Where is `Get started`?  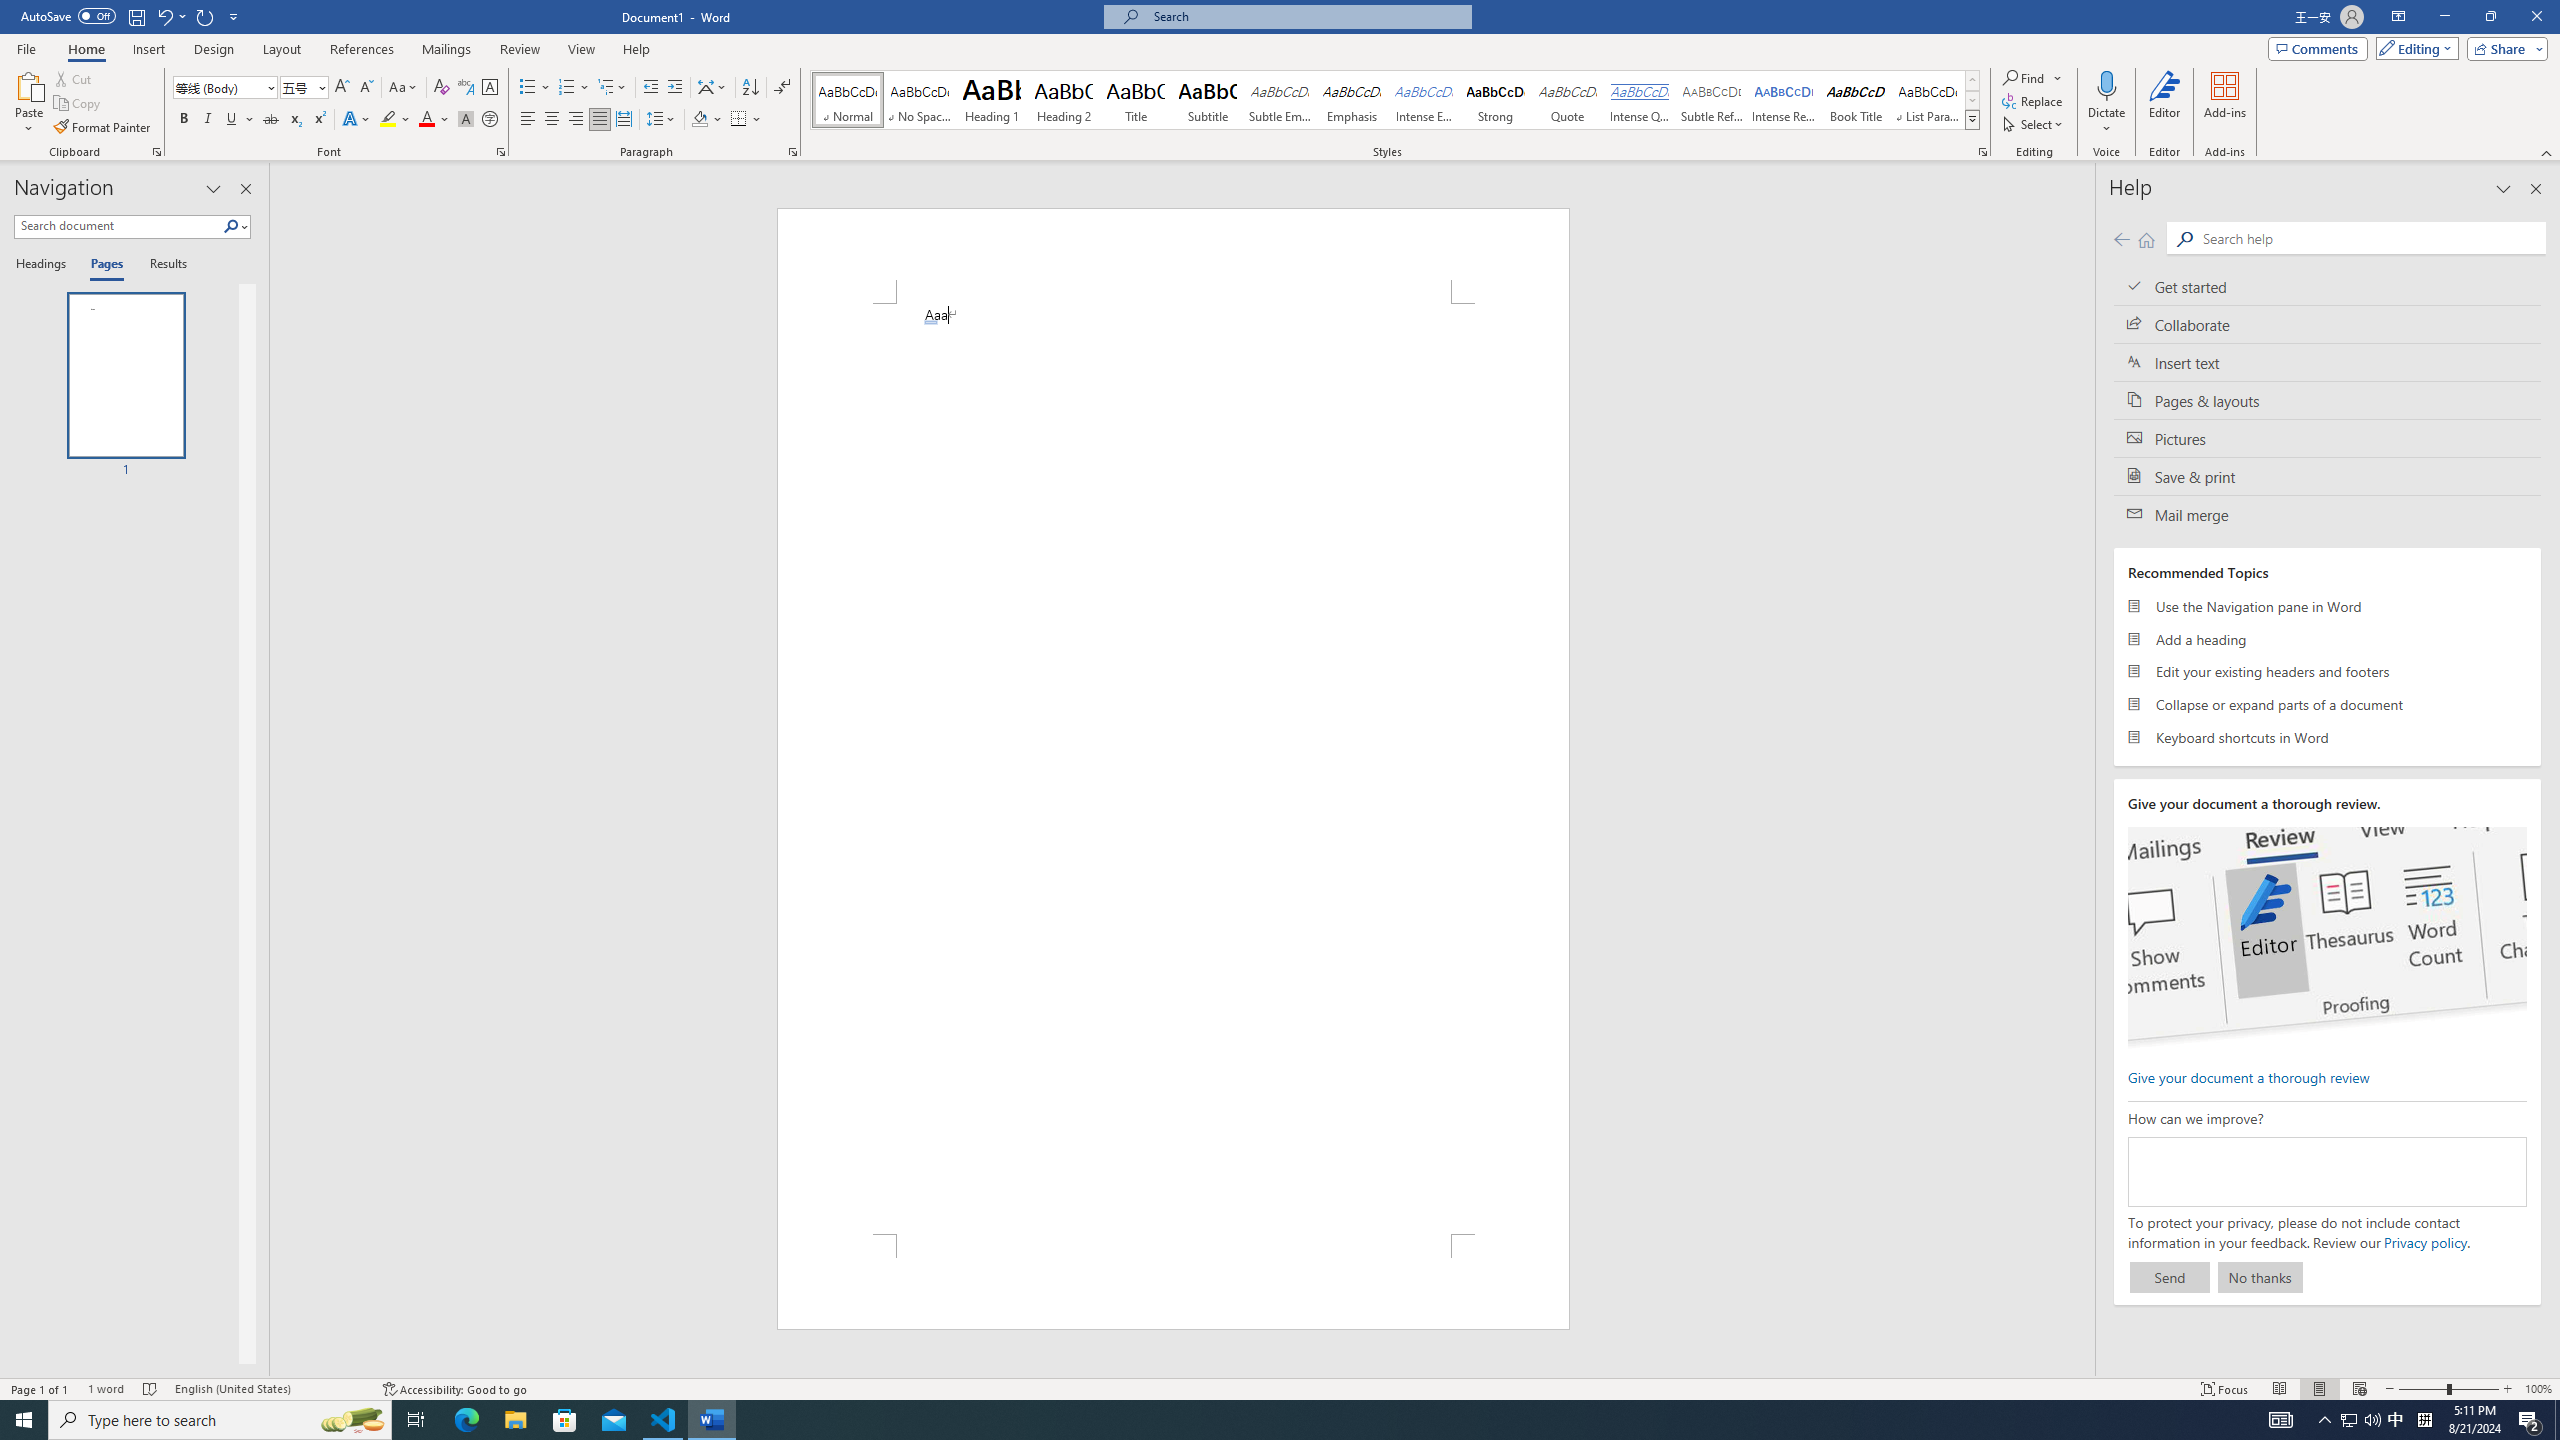
Get started is located at coordinates (2328, 286).